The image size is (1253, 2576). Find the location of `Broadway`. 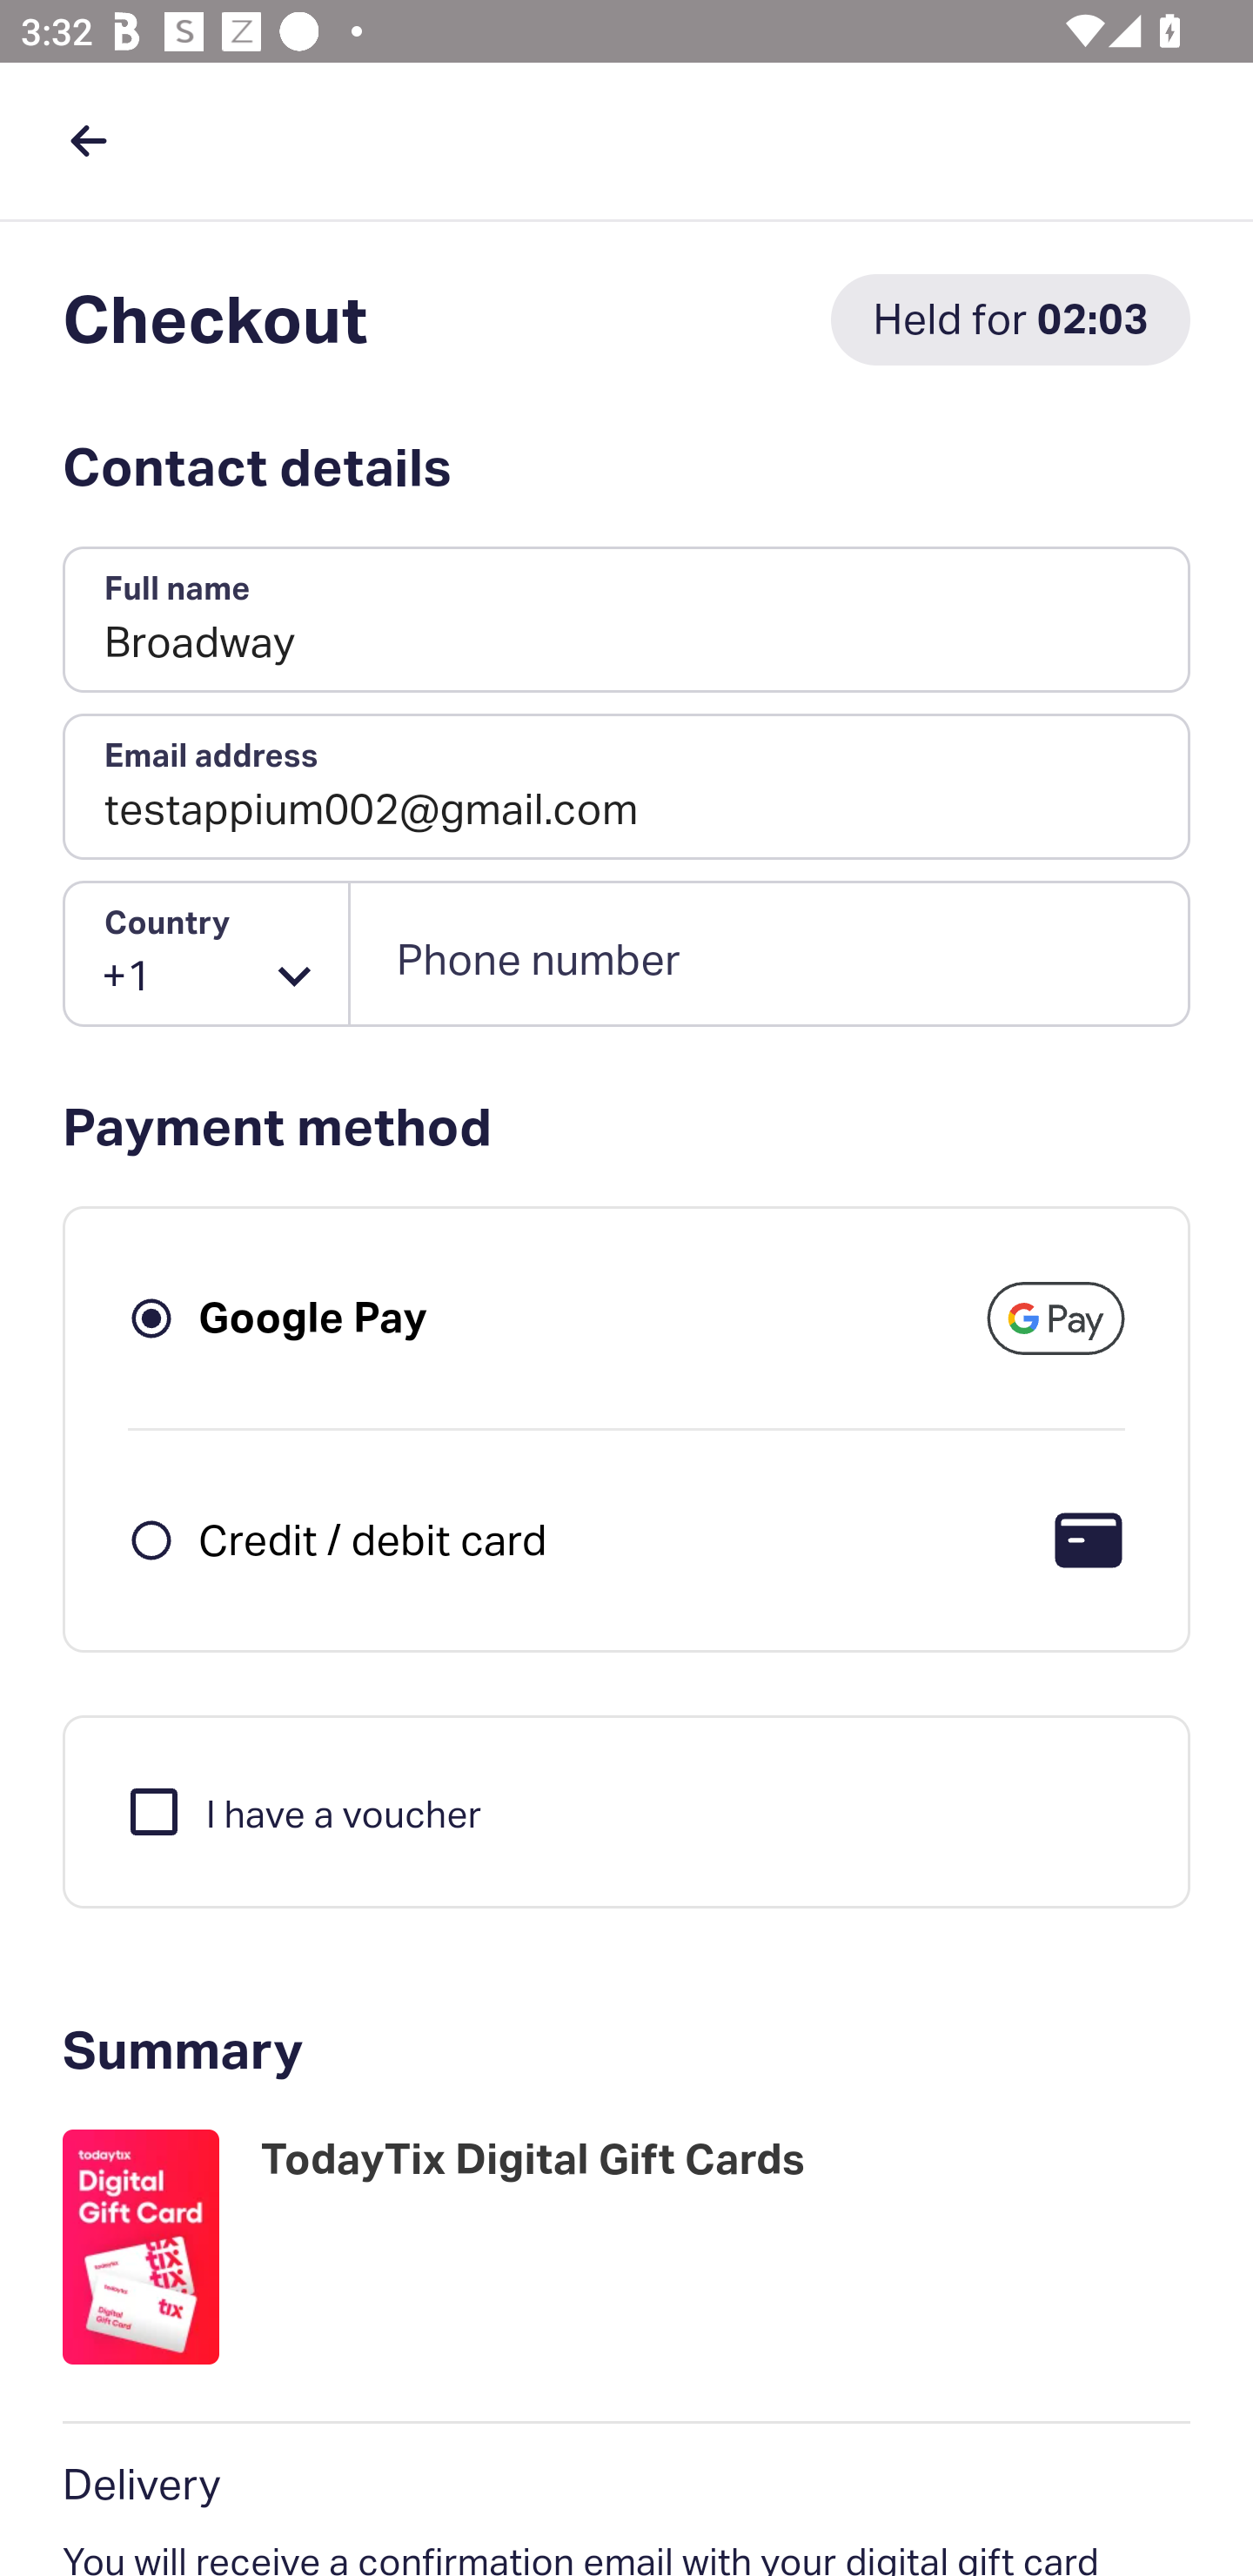

Broadway is located at coordinates (626, 621).